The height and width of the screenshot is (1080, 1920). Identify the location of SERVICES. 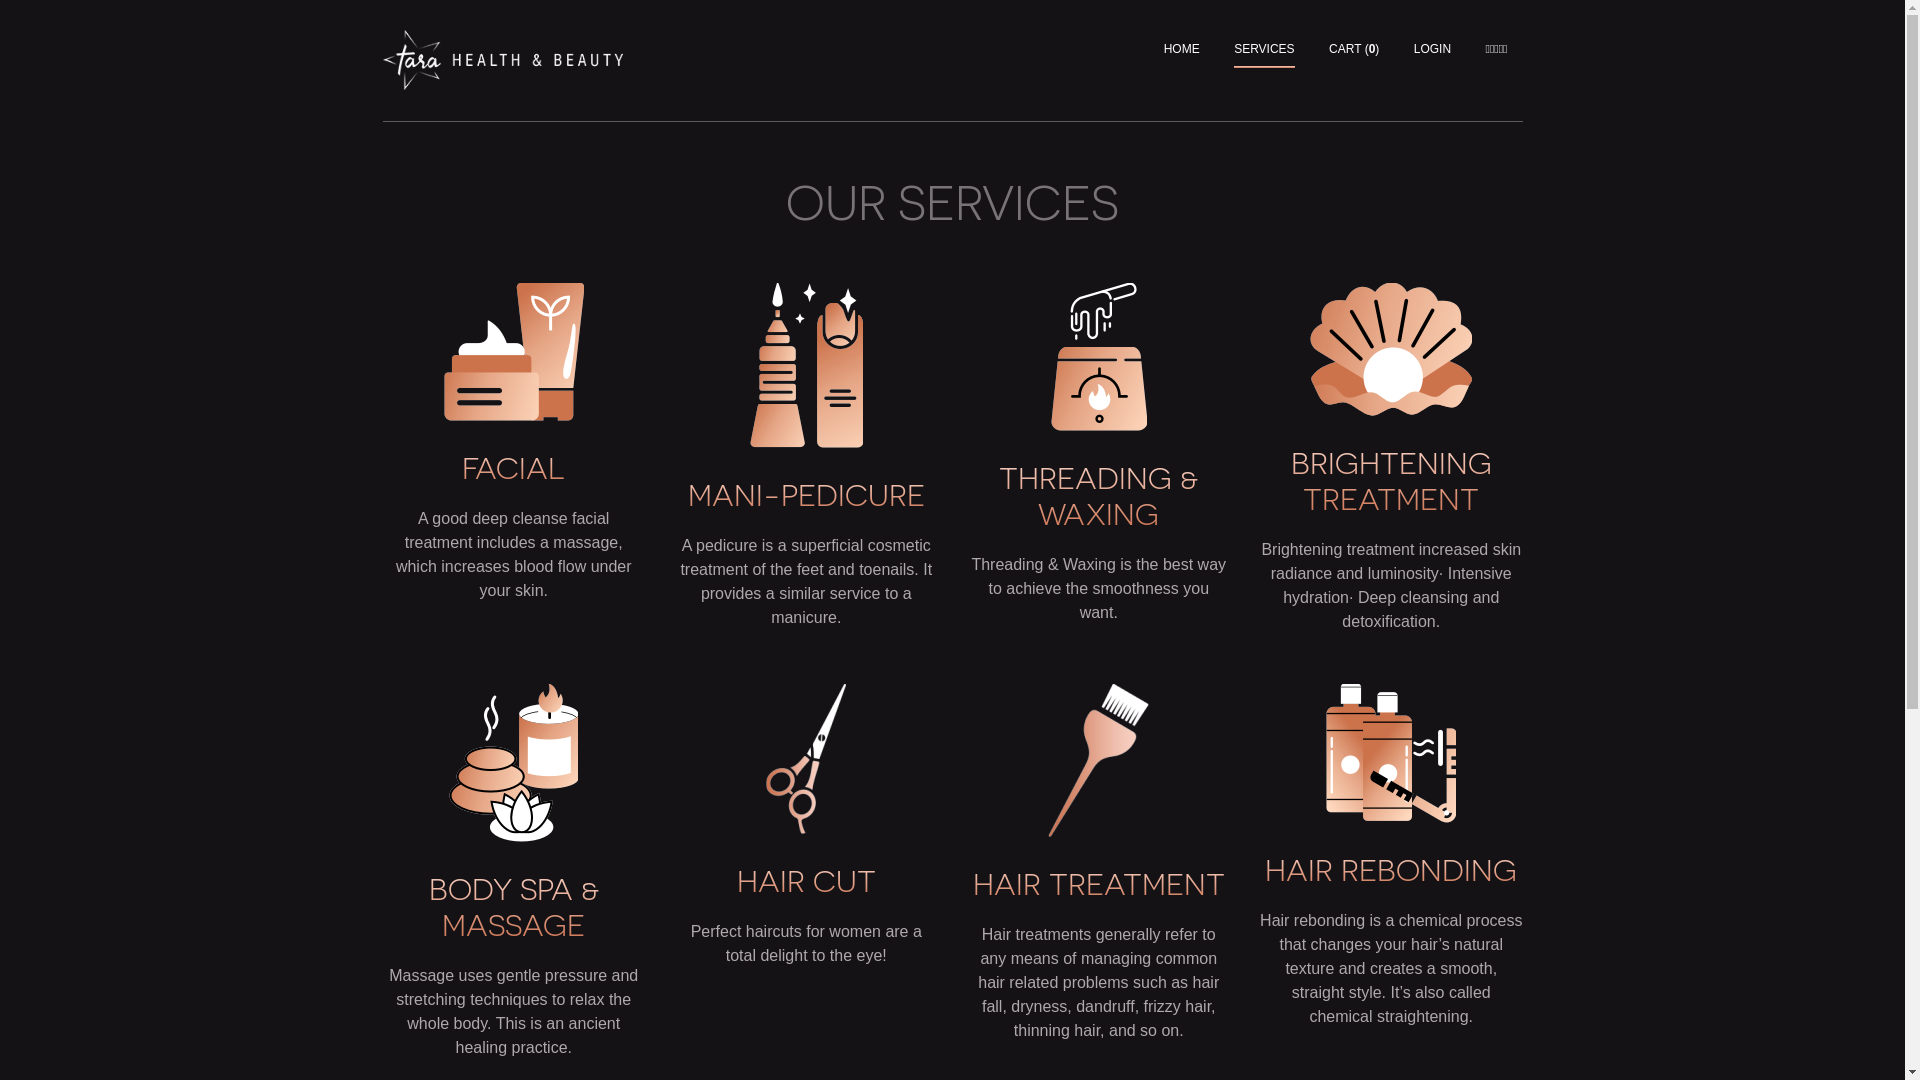
(1264, 50).